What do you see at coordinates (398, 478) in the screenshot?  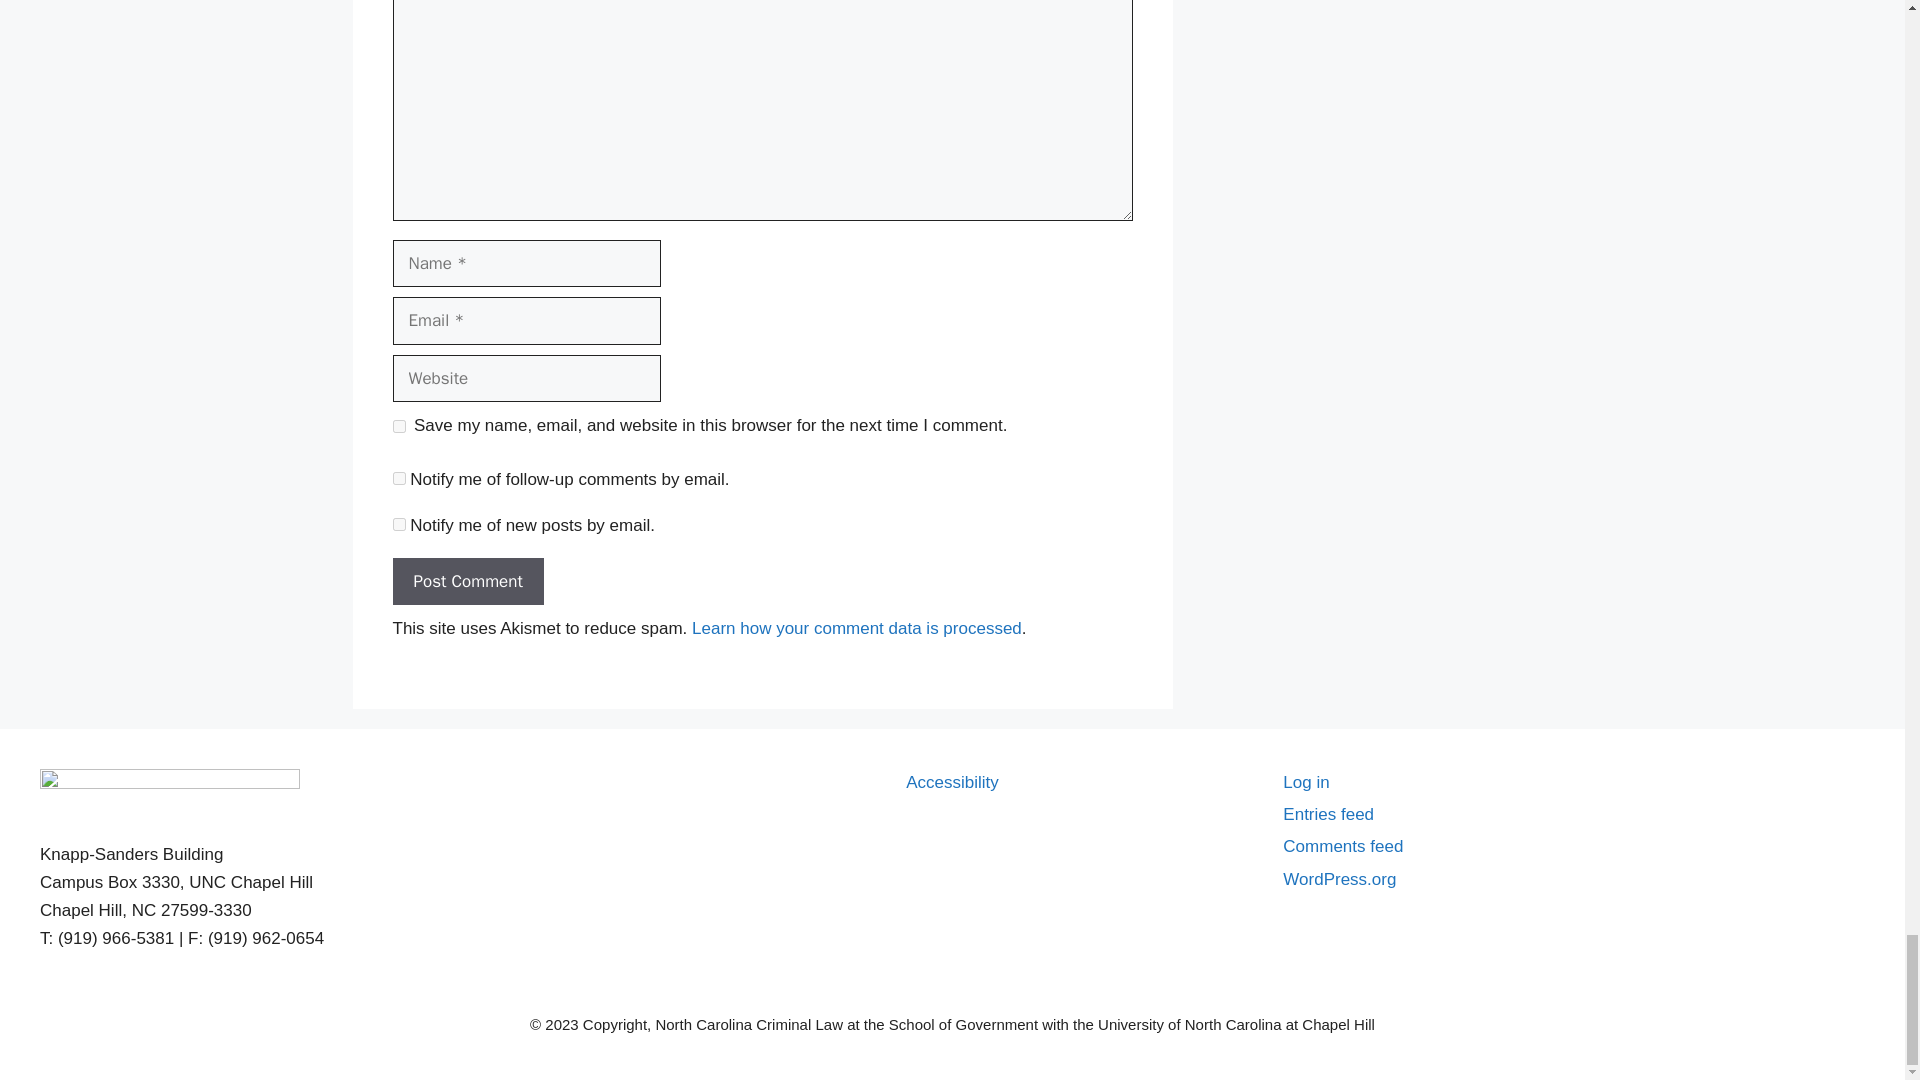 I see `subscribe` at bounding box center [398, 478].